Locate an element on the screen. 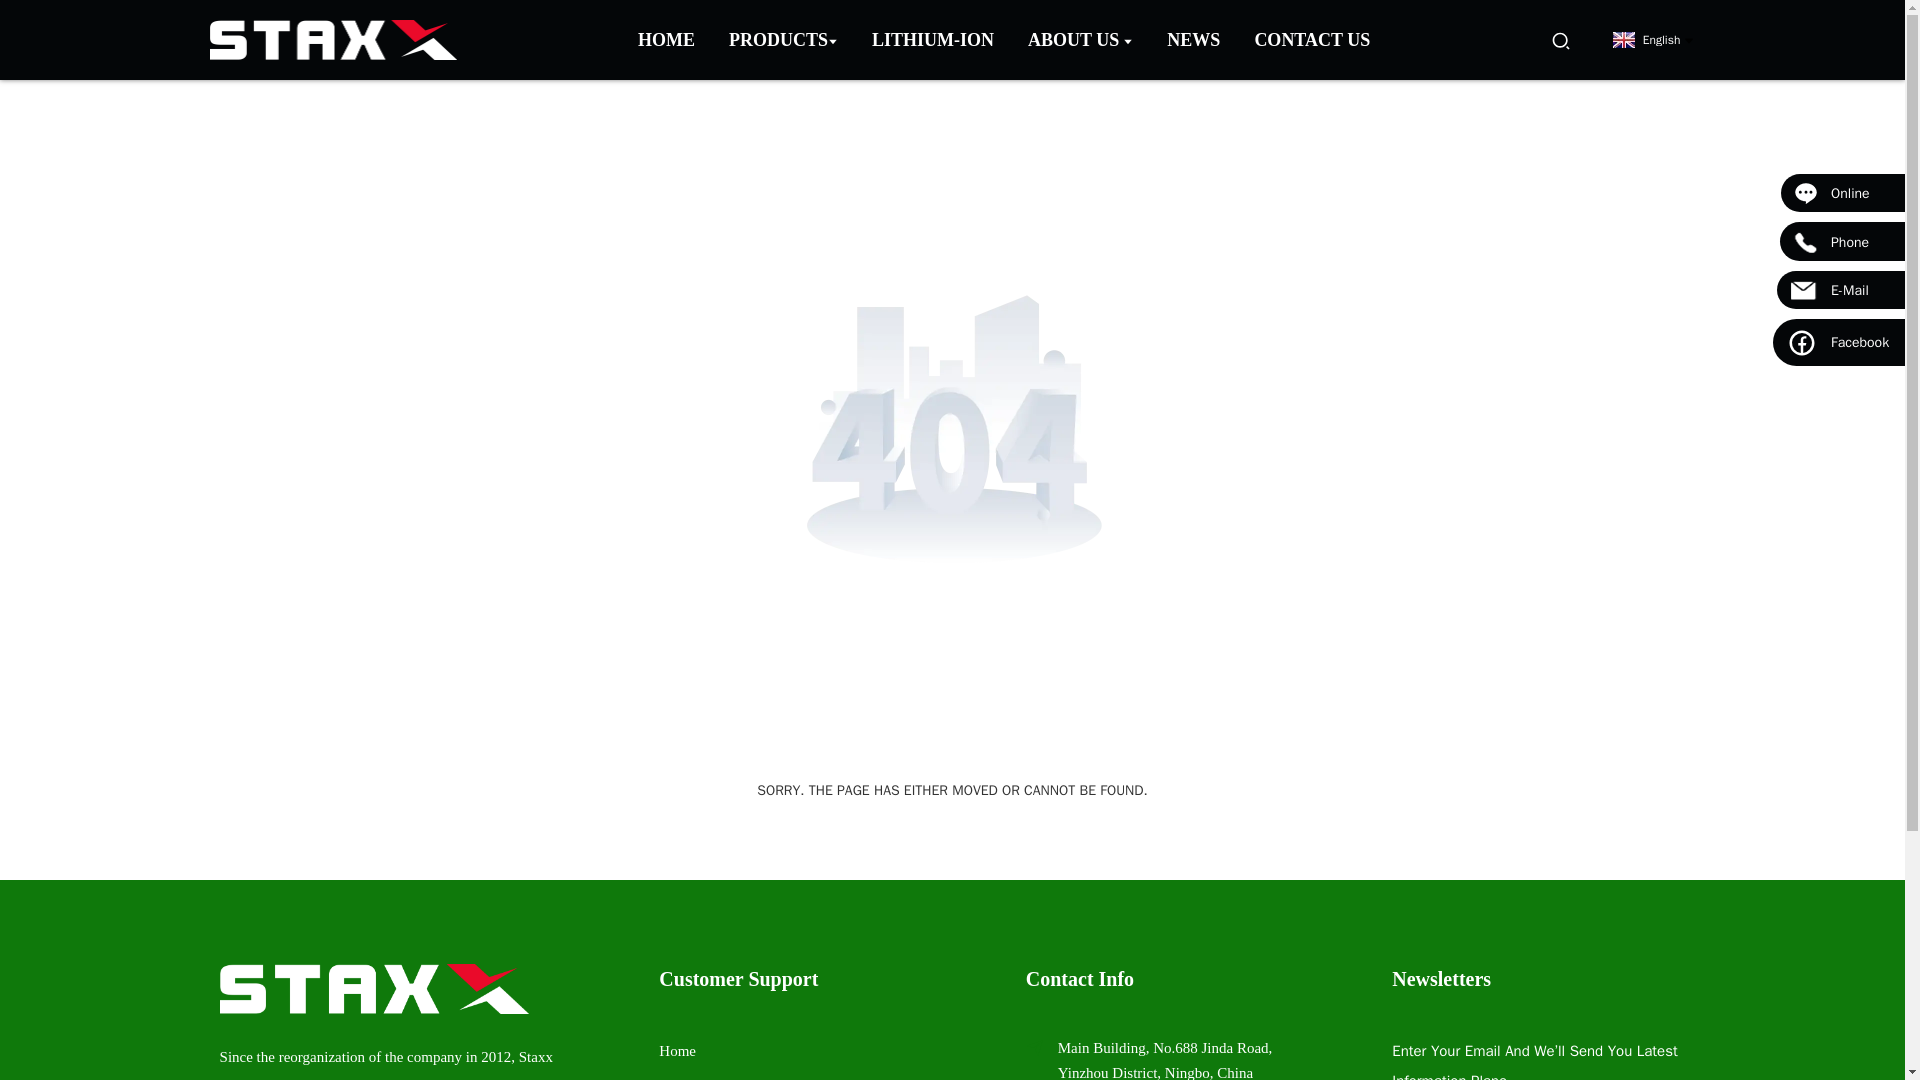 The height and width of the screenshot is (1080, 1920). HOME is located at coordinates (666, 40).